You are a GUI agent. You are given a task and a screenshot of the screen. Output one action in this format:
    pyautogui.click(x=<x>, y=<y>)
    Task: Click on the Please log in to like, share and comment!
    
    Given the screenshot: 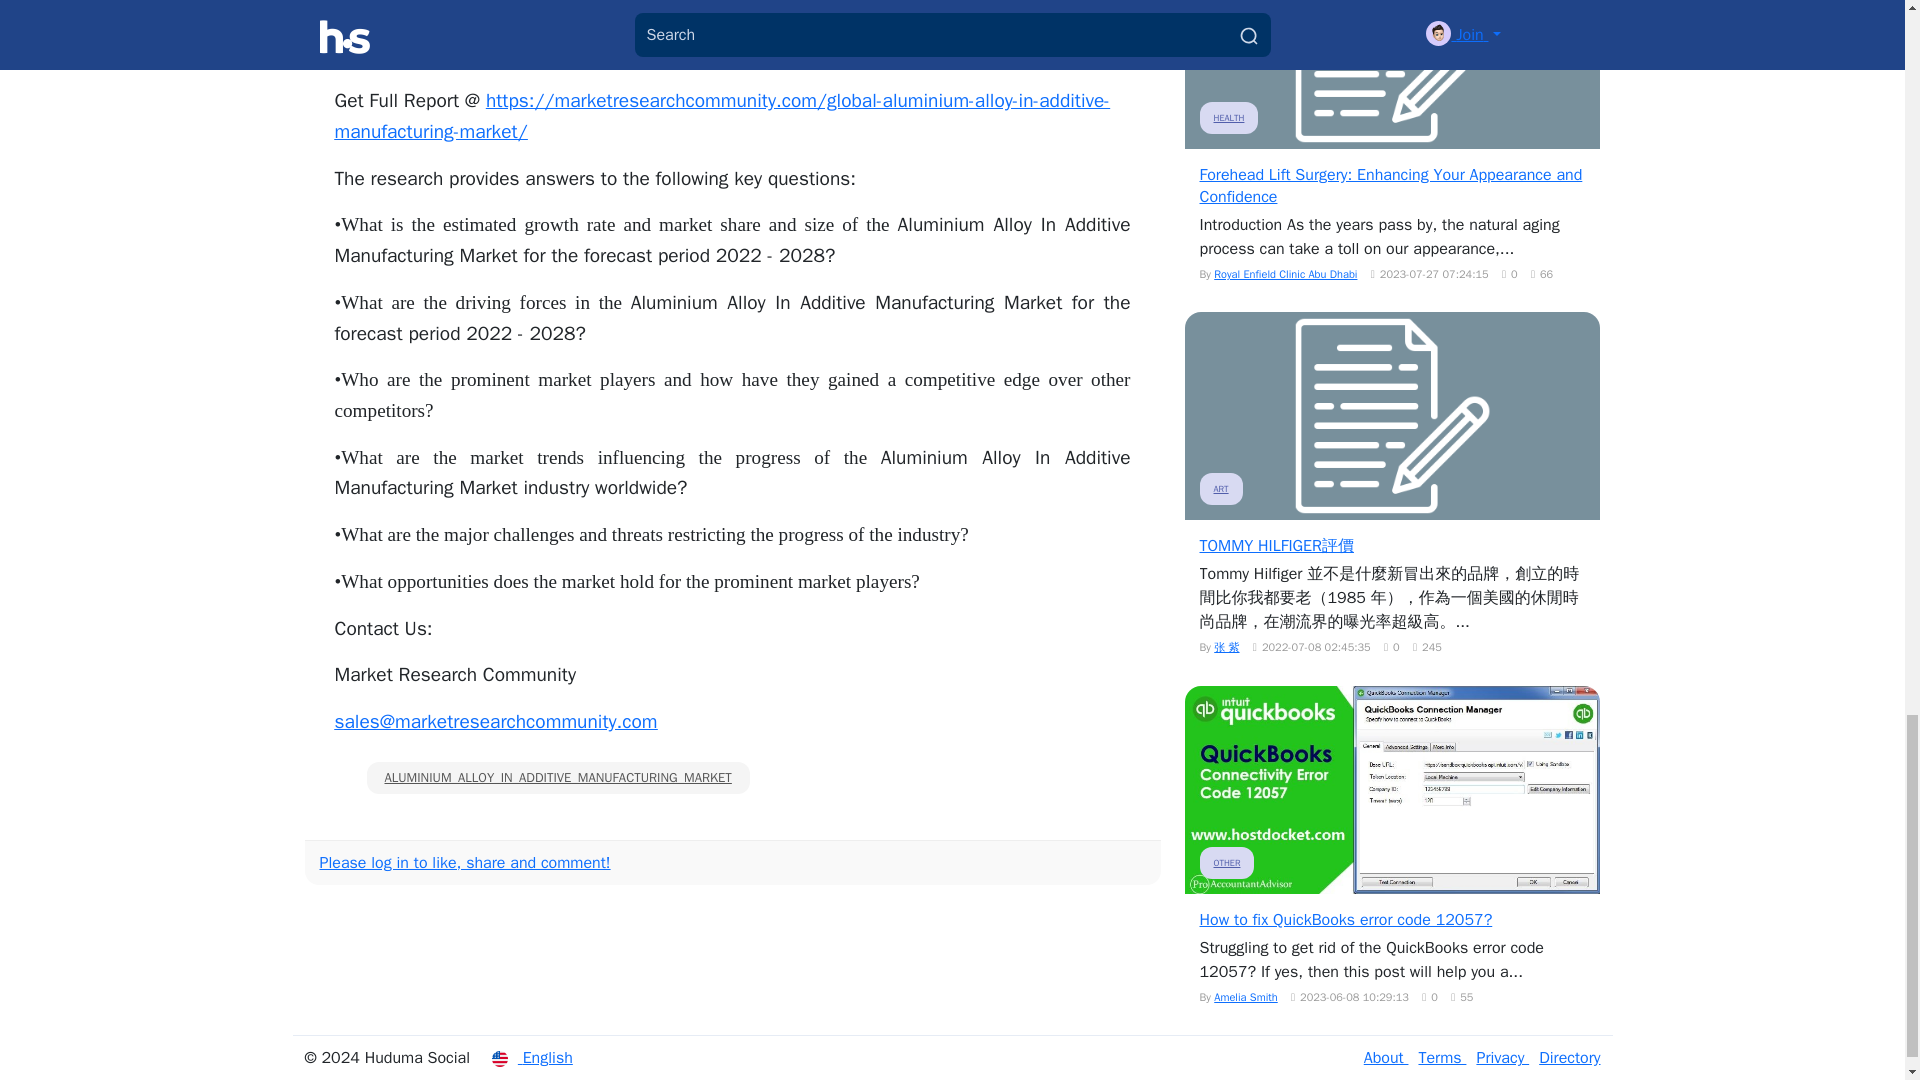 What is the action you would take?
    pyautogui.click(x=465, y=862)
    